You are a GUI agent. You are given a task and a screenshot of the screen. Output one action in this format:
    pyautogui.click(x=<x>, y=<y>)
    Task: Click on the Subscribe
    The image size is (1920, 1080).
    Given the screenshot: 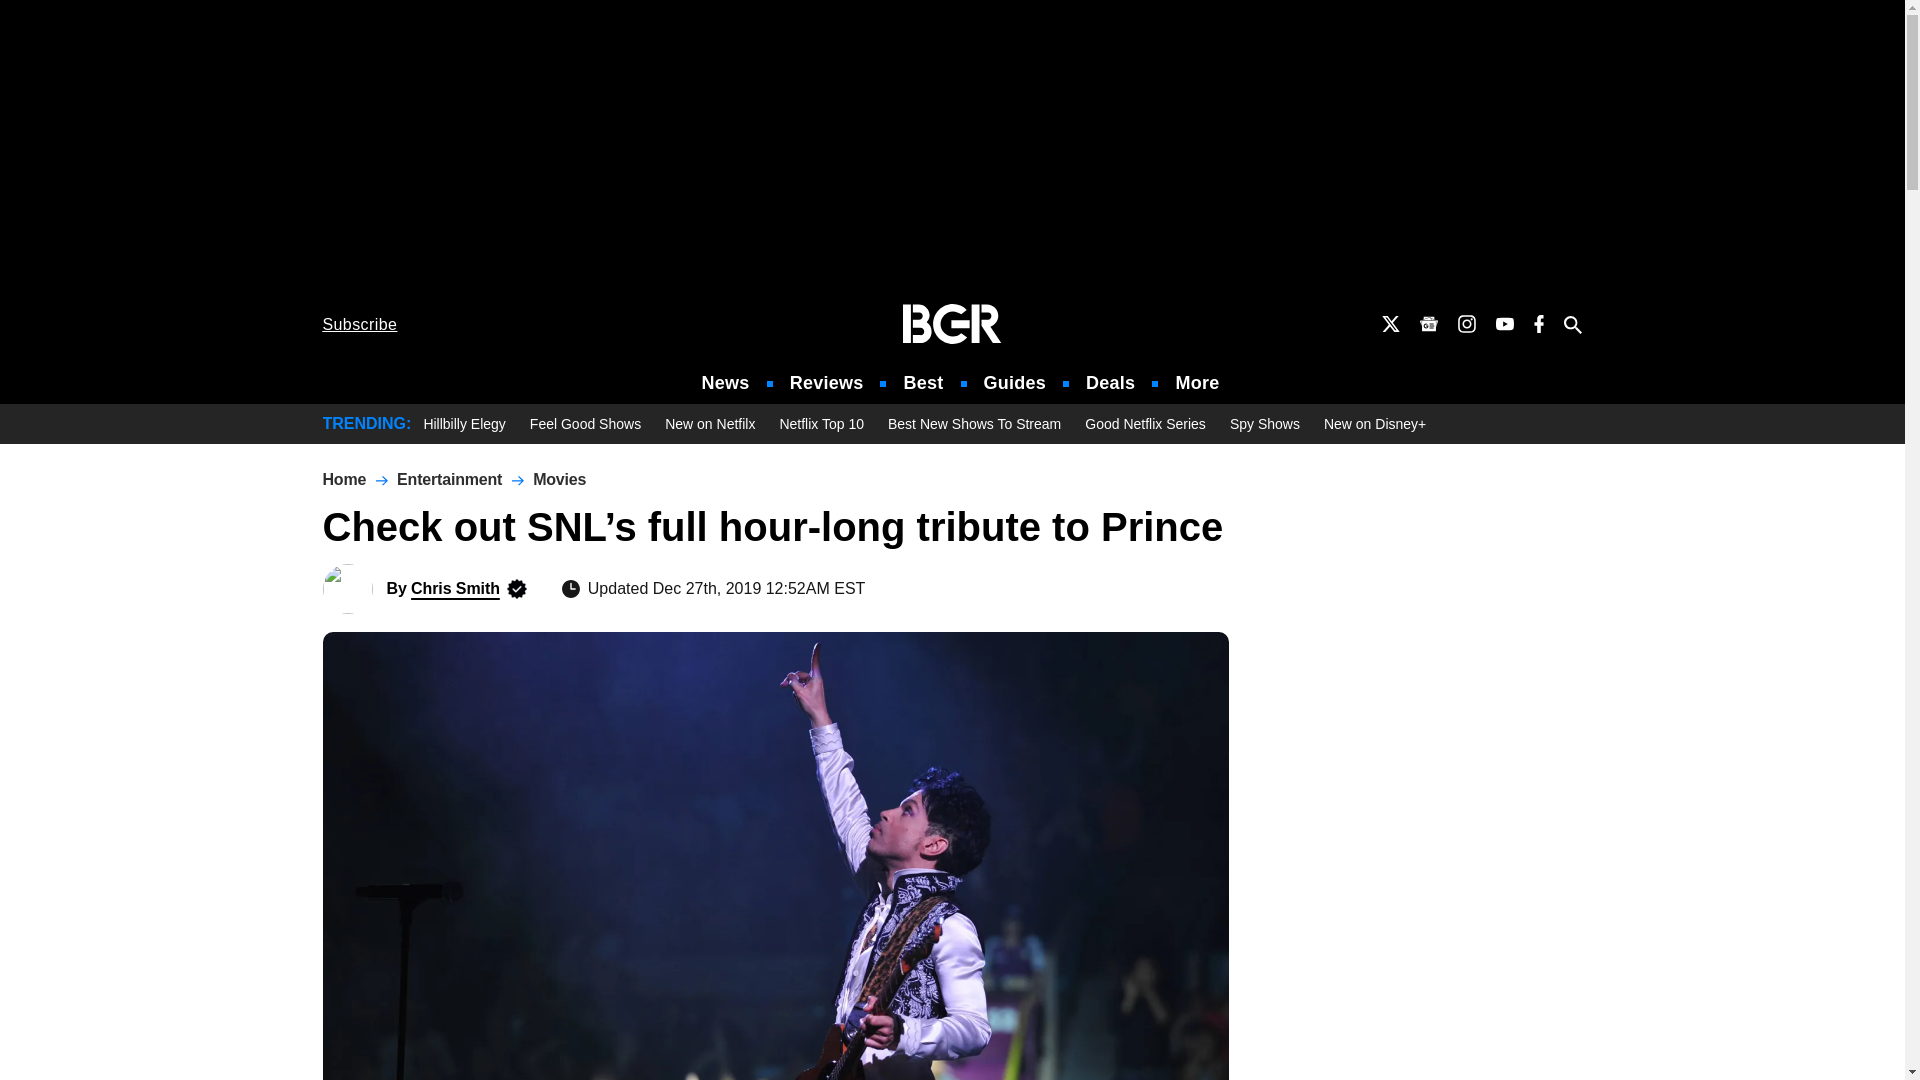 What is the action you would take?
    pyautogui.click(x=360, y=324)
    